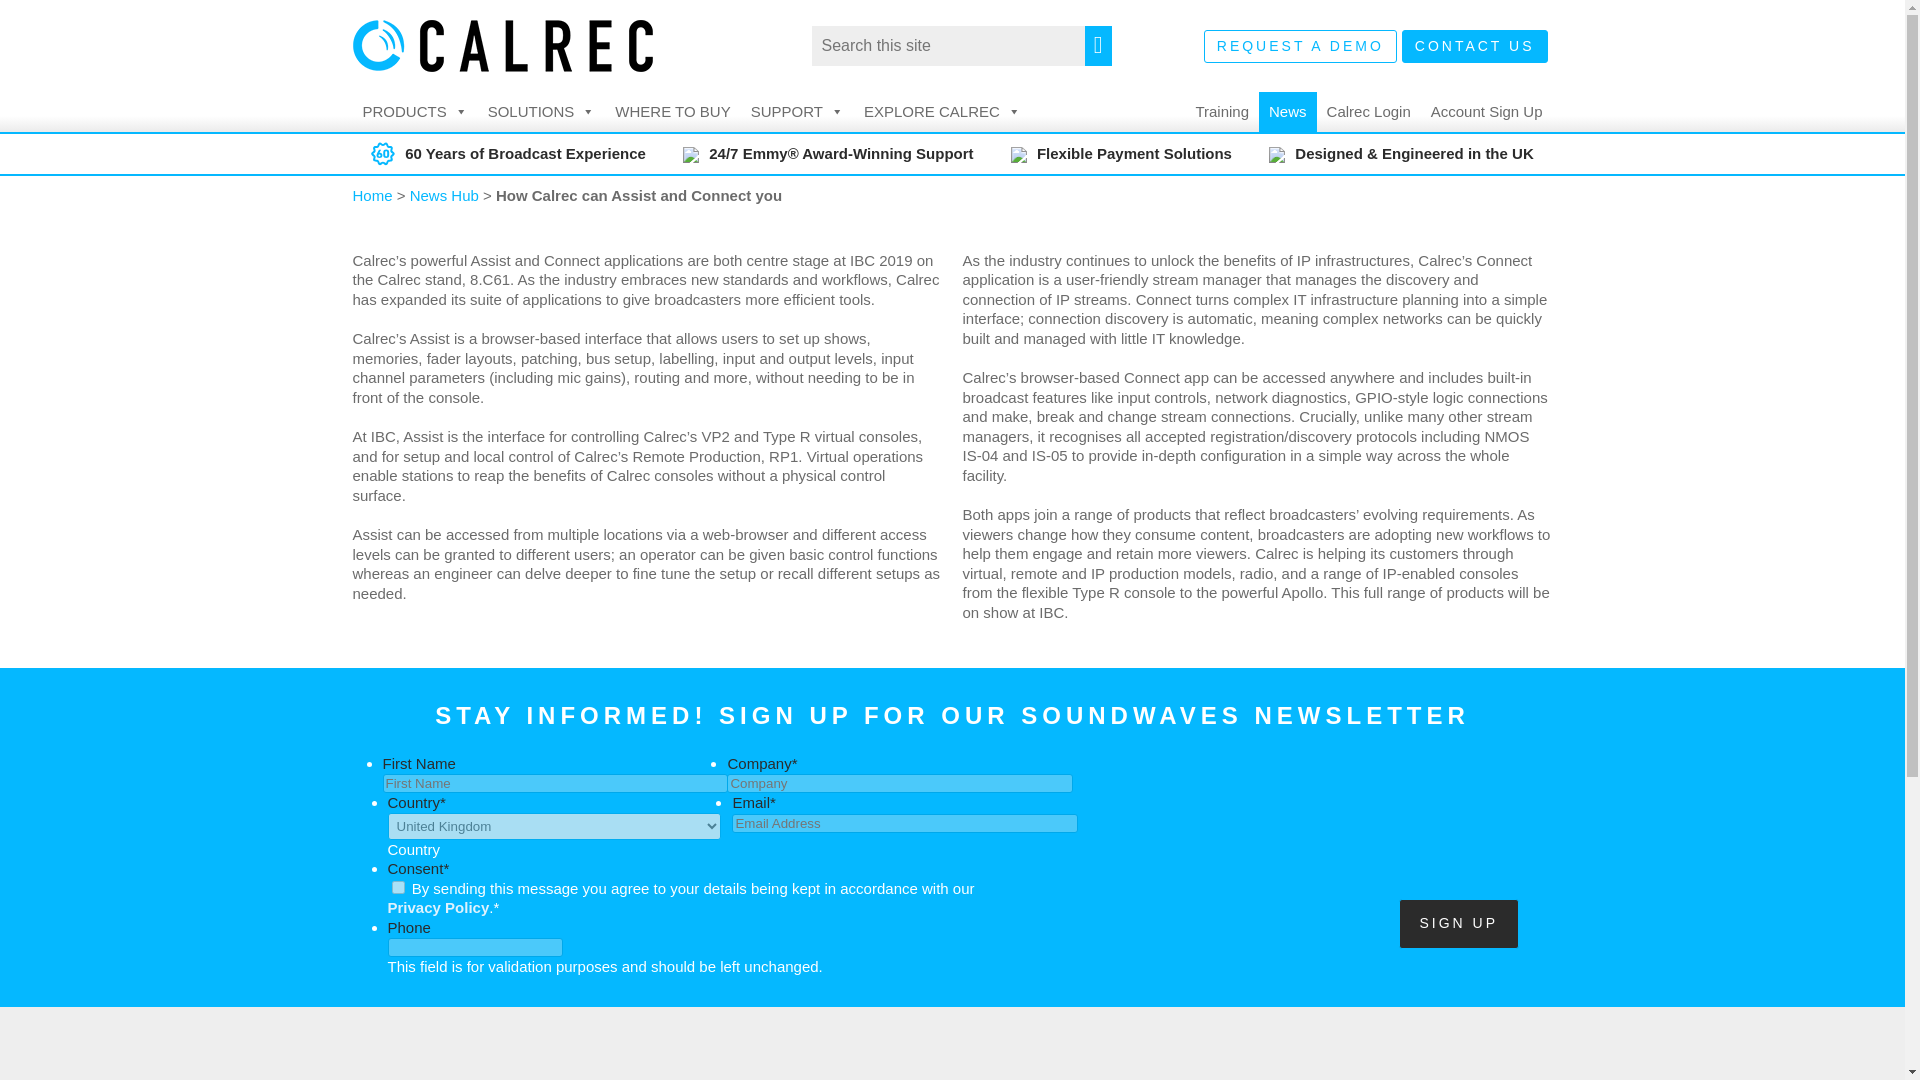 The width and height of the screenshot is (1920, 1080). What do you see at coordinates (1486, 111) in the screenshot?
I see `Account Sign Up` at bounding box center [1486, 111].